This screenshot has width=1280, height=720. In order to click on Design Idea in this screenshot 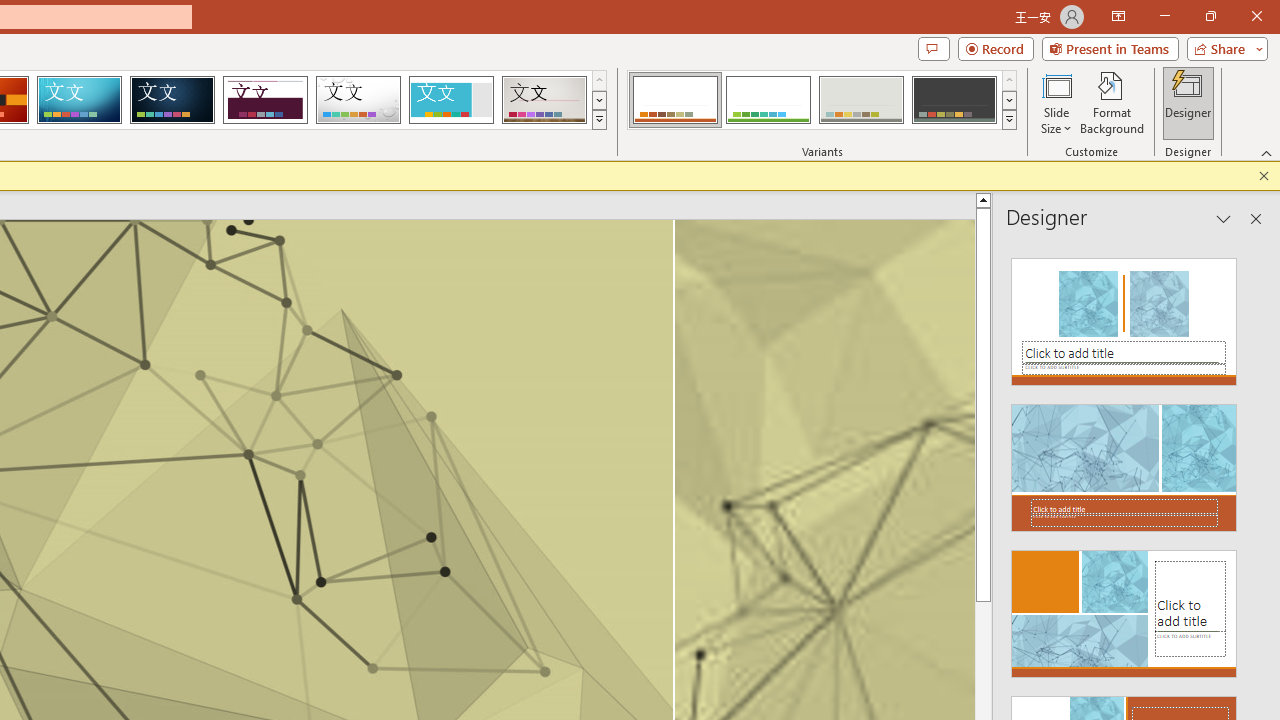, I will do `click(1124, 608)`.